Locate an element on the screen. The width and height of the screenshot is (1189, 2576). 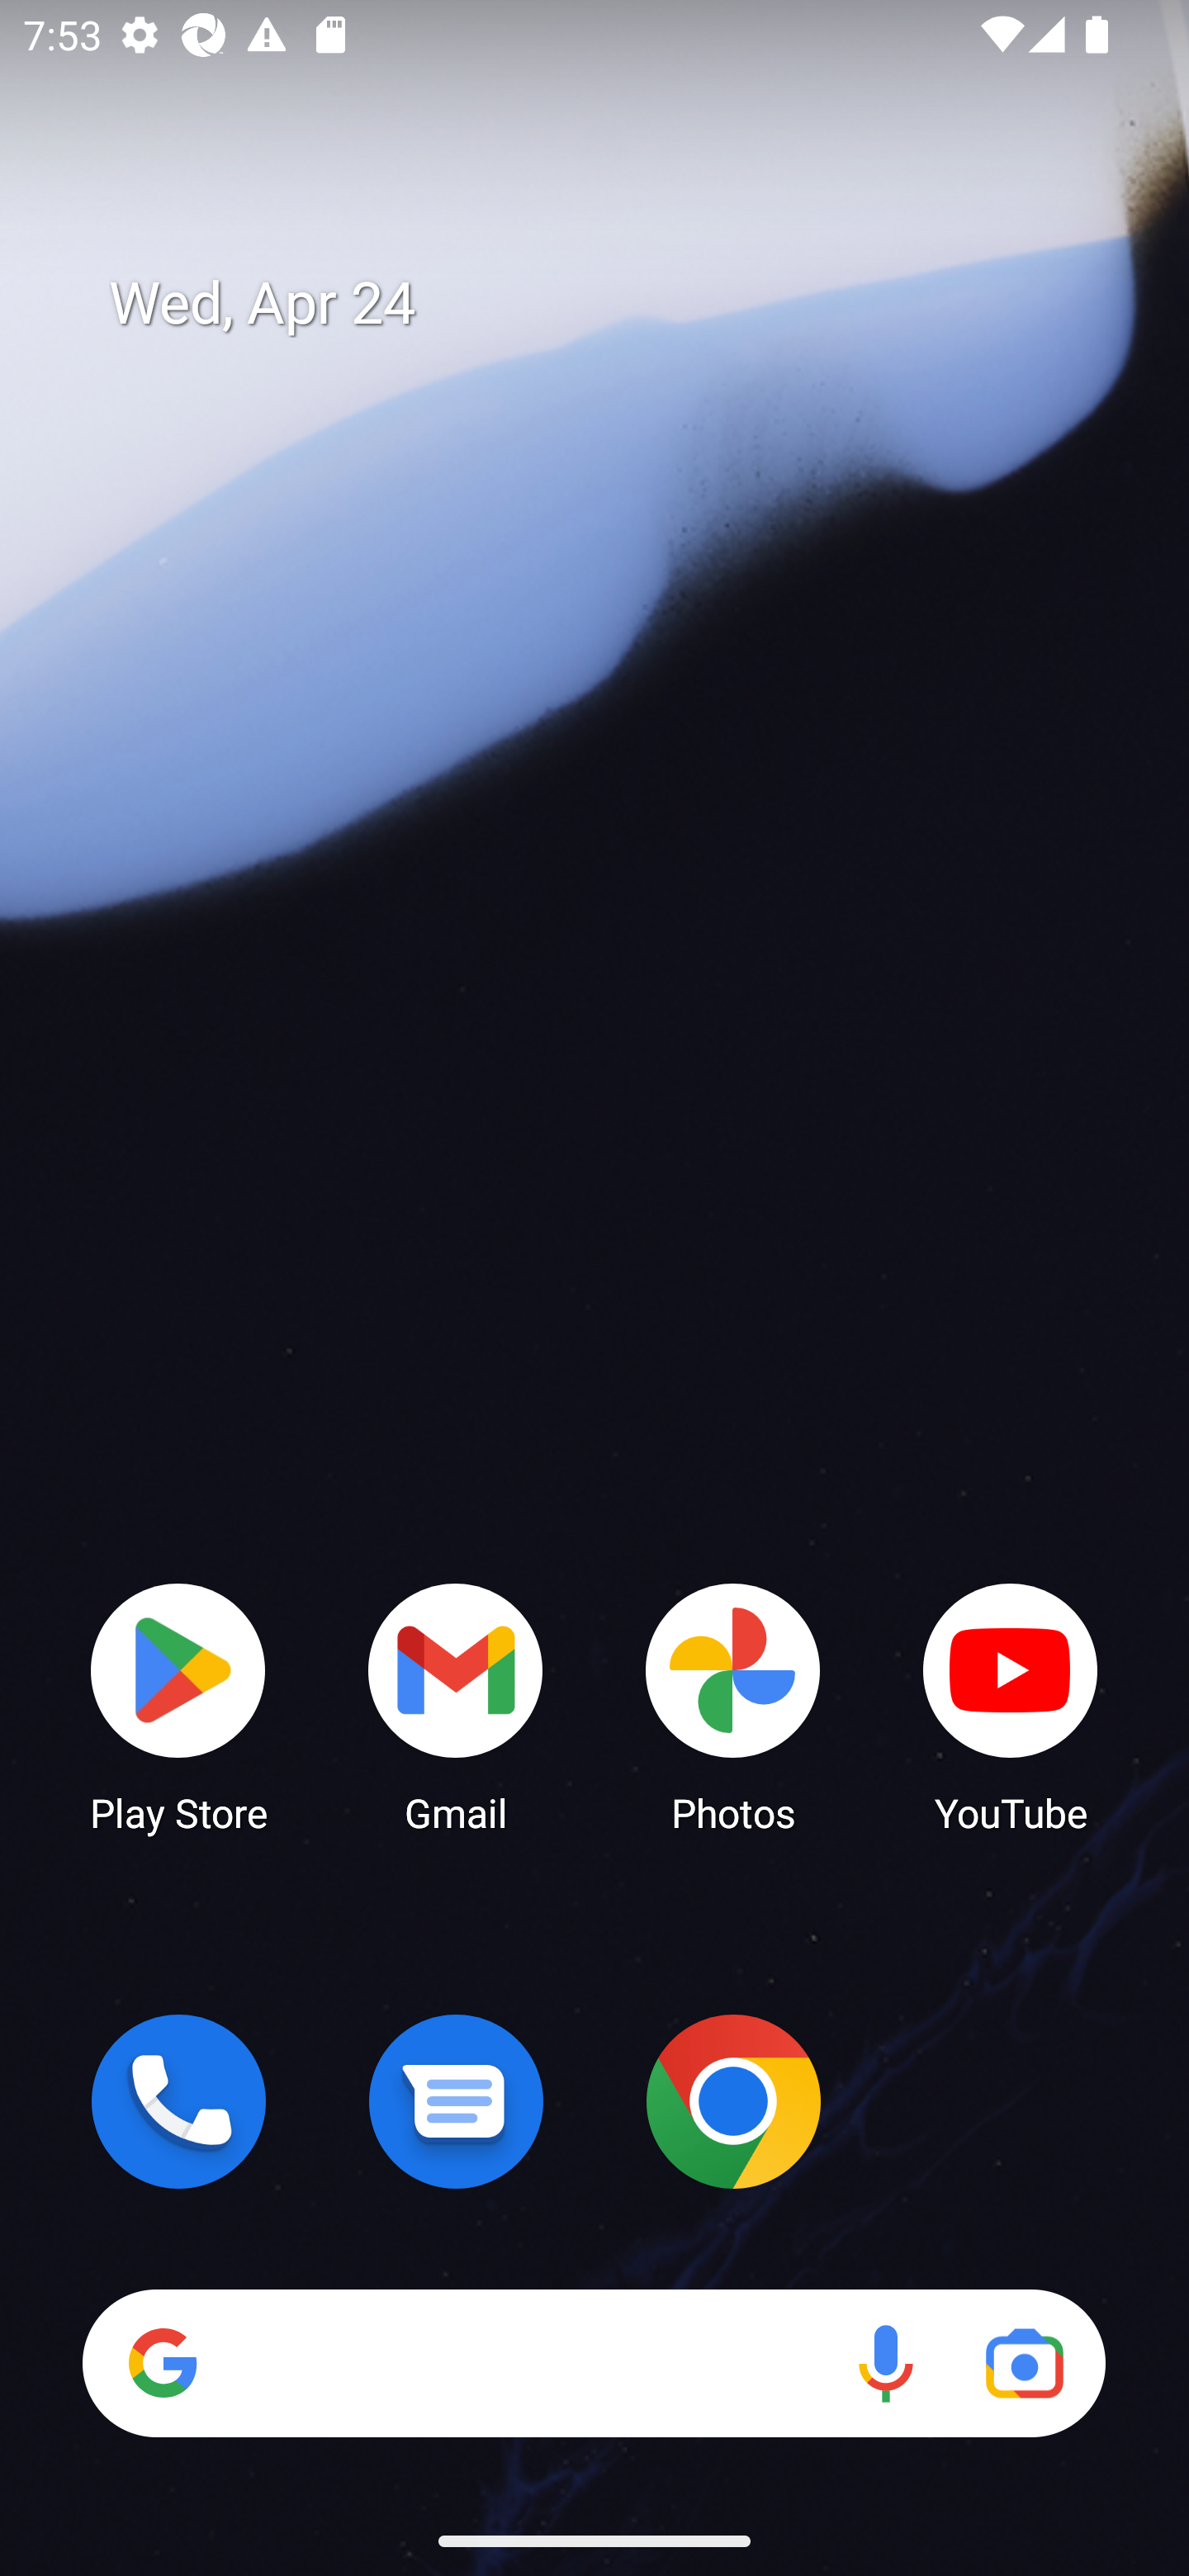
Photos is located at coordinates (733, 1706).